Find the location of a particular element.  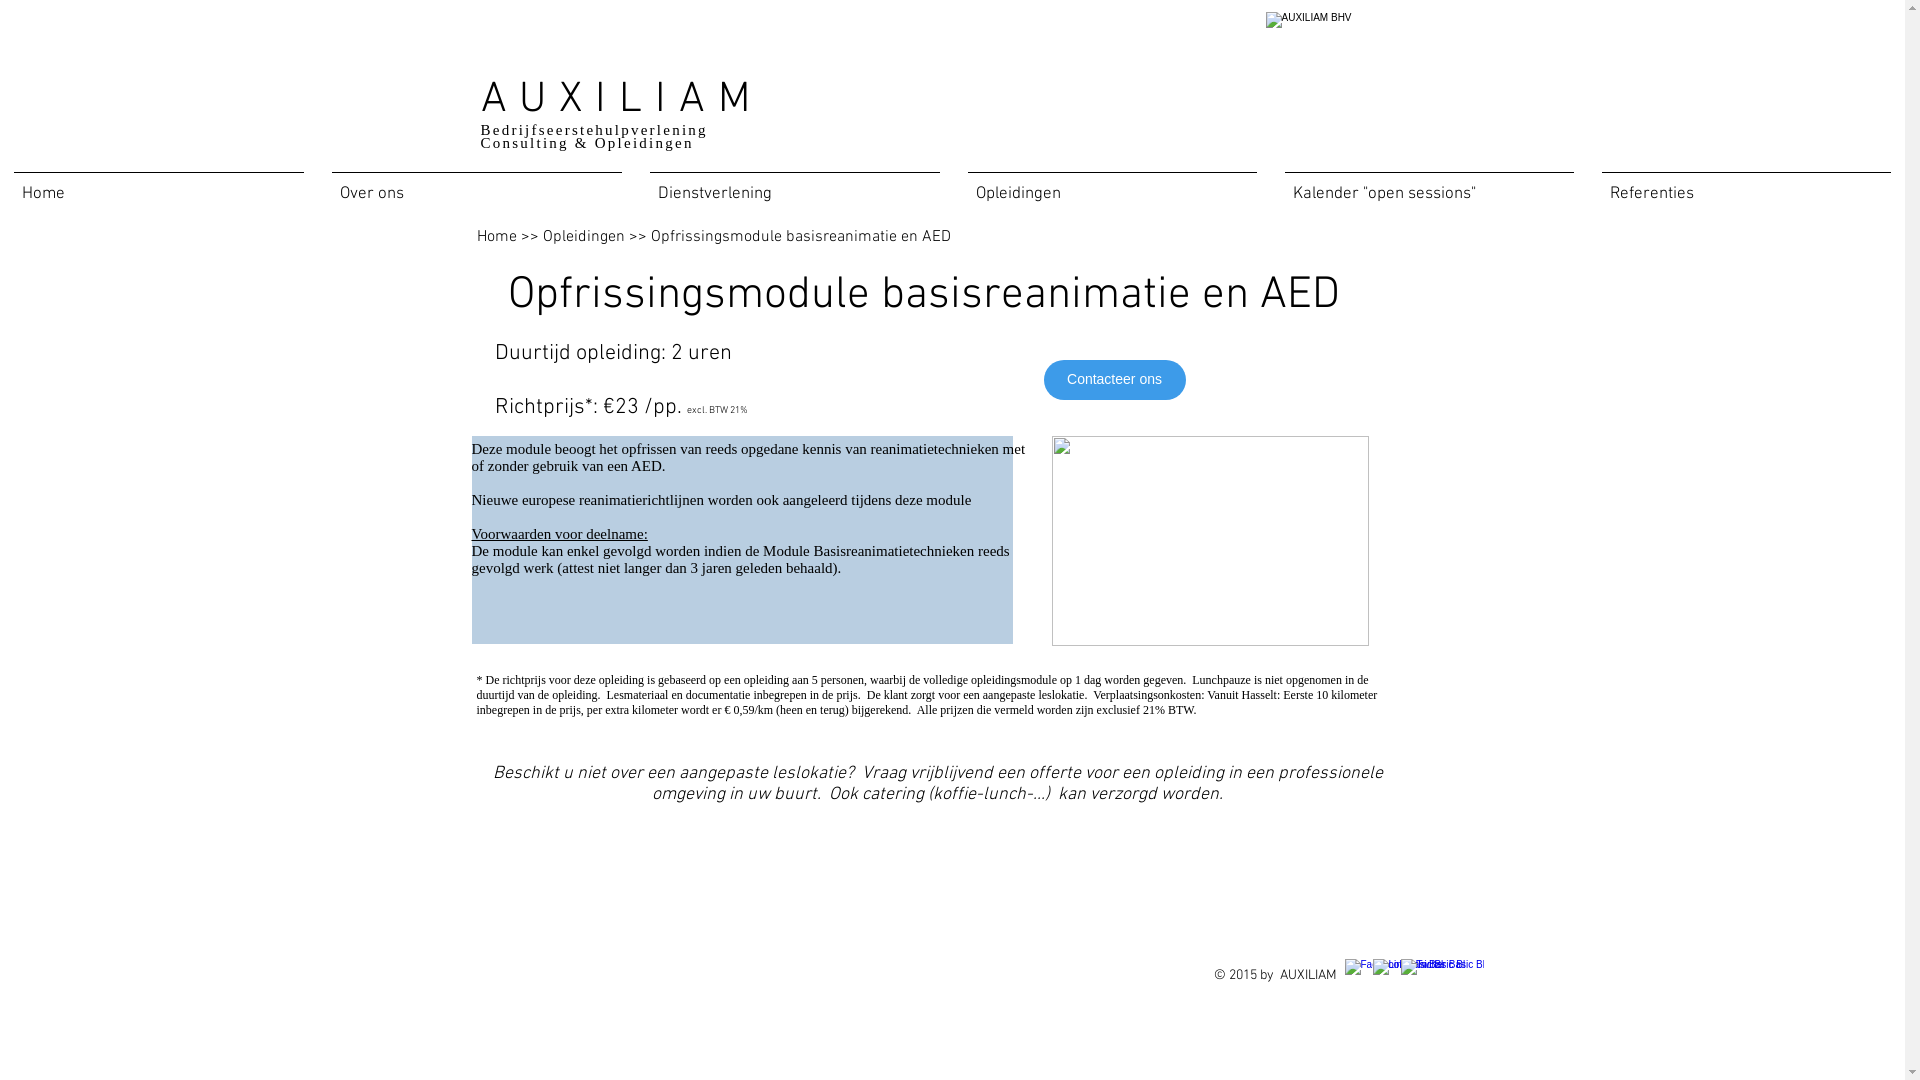

Referenties is located at coordinates (1746, 186).